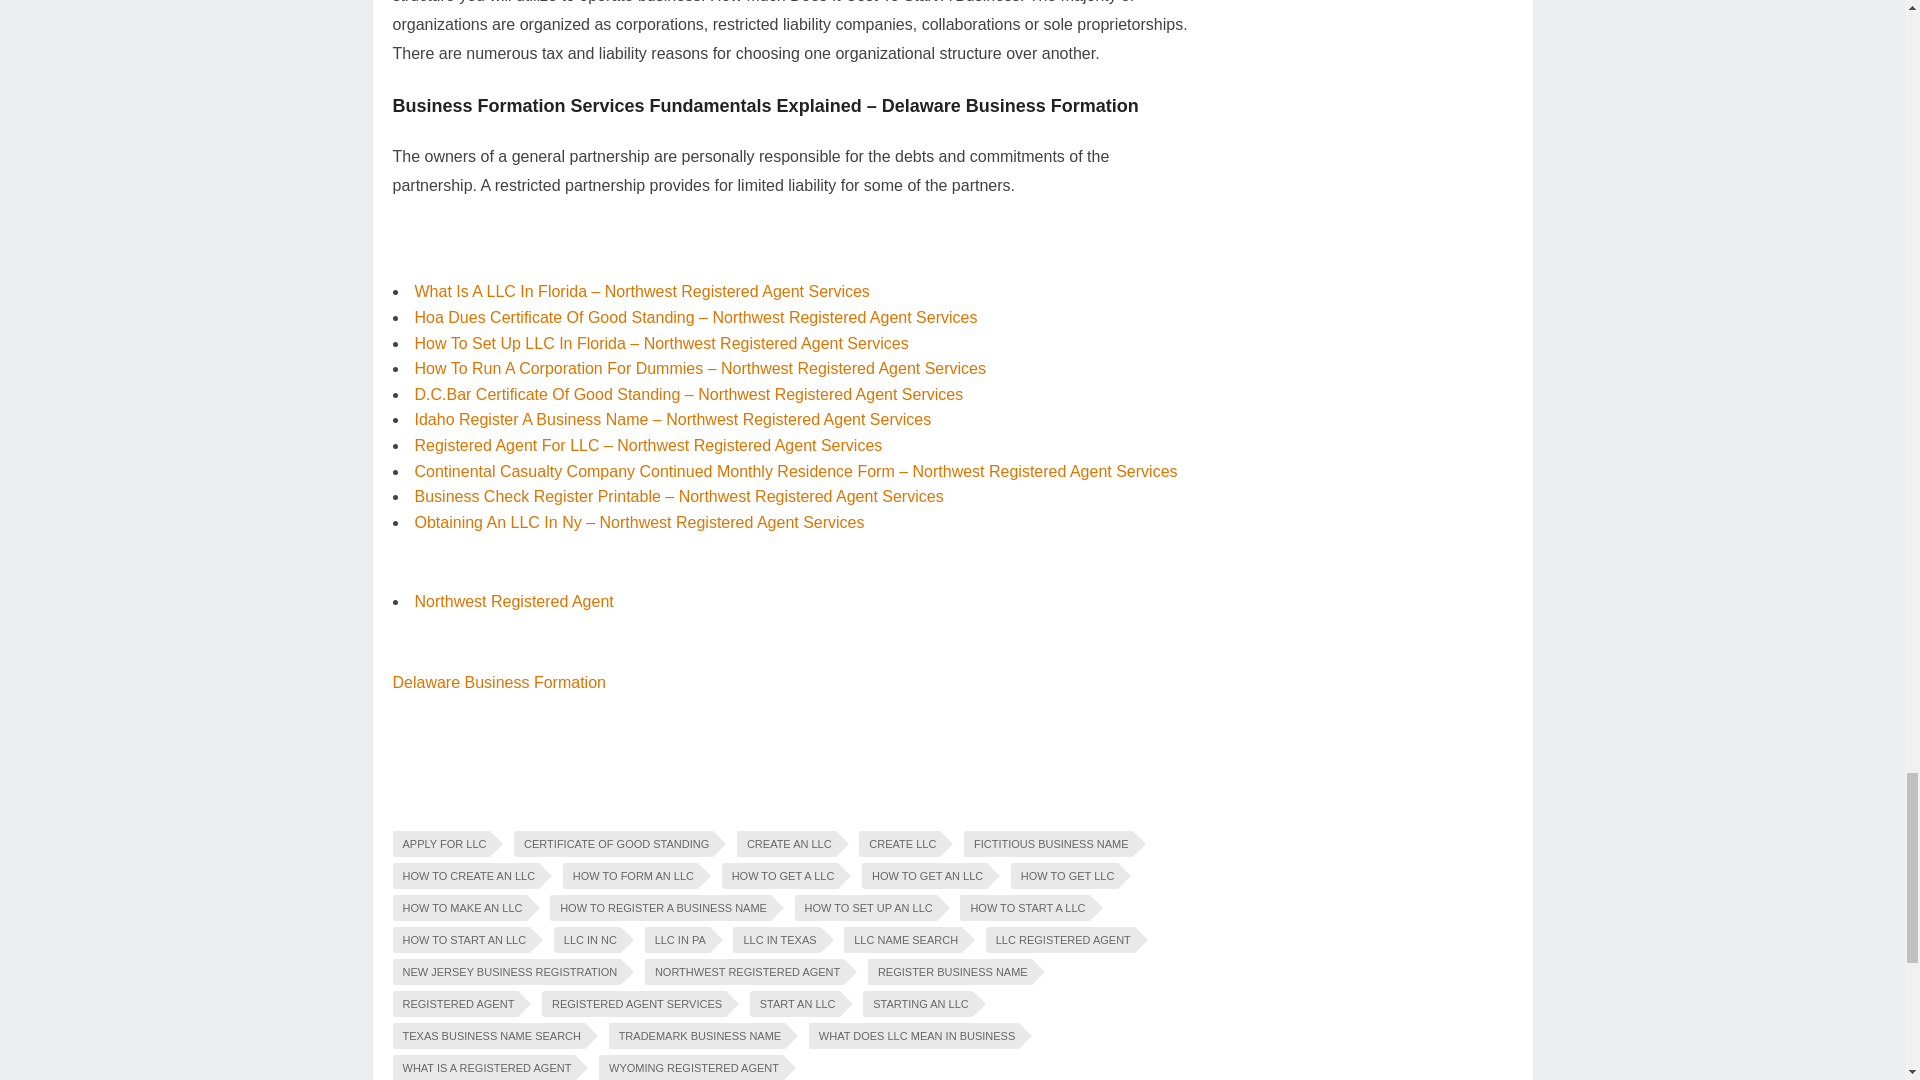 This screenshot has height=1080, width=1920. I want to click on Delaware Business Formation, so click(498, 682).